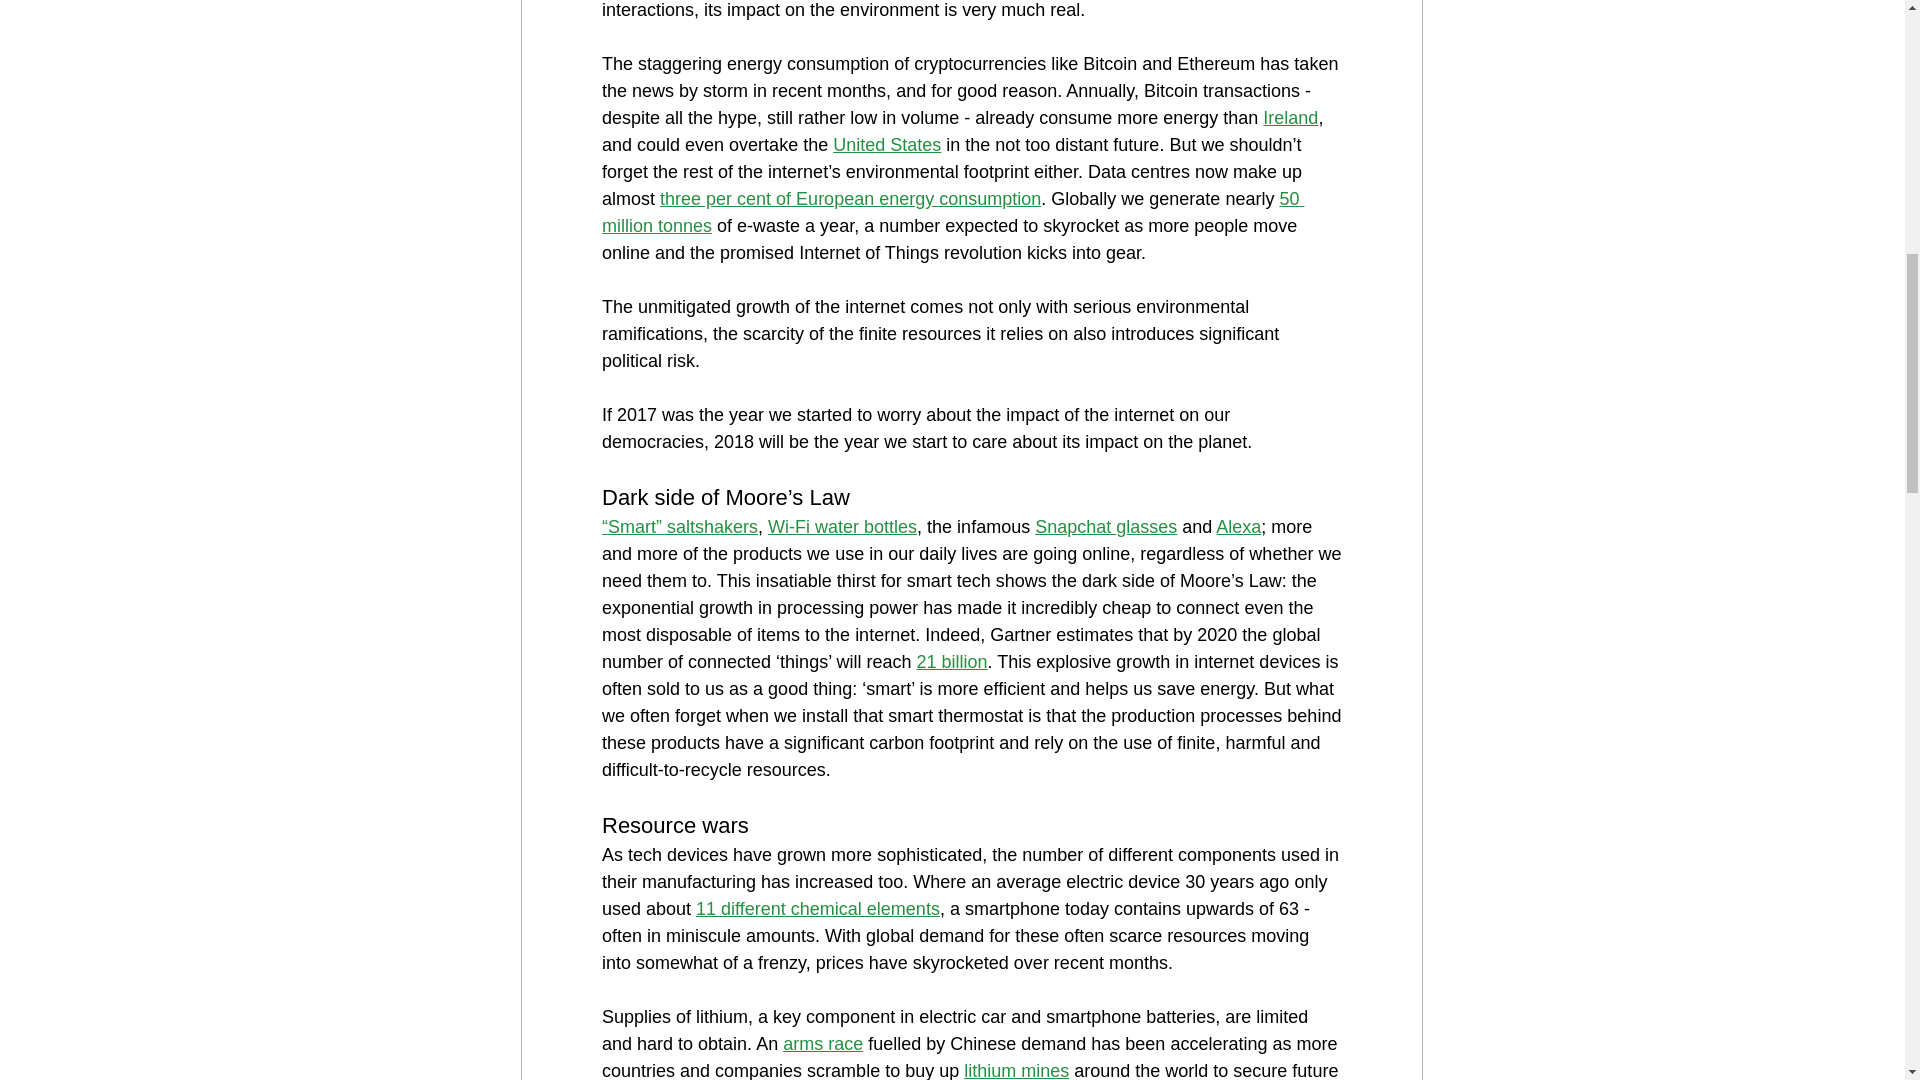 This screenshot has width=1920, height=1080. I want to click on Ireland, so click(1290, 118).